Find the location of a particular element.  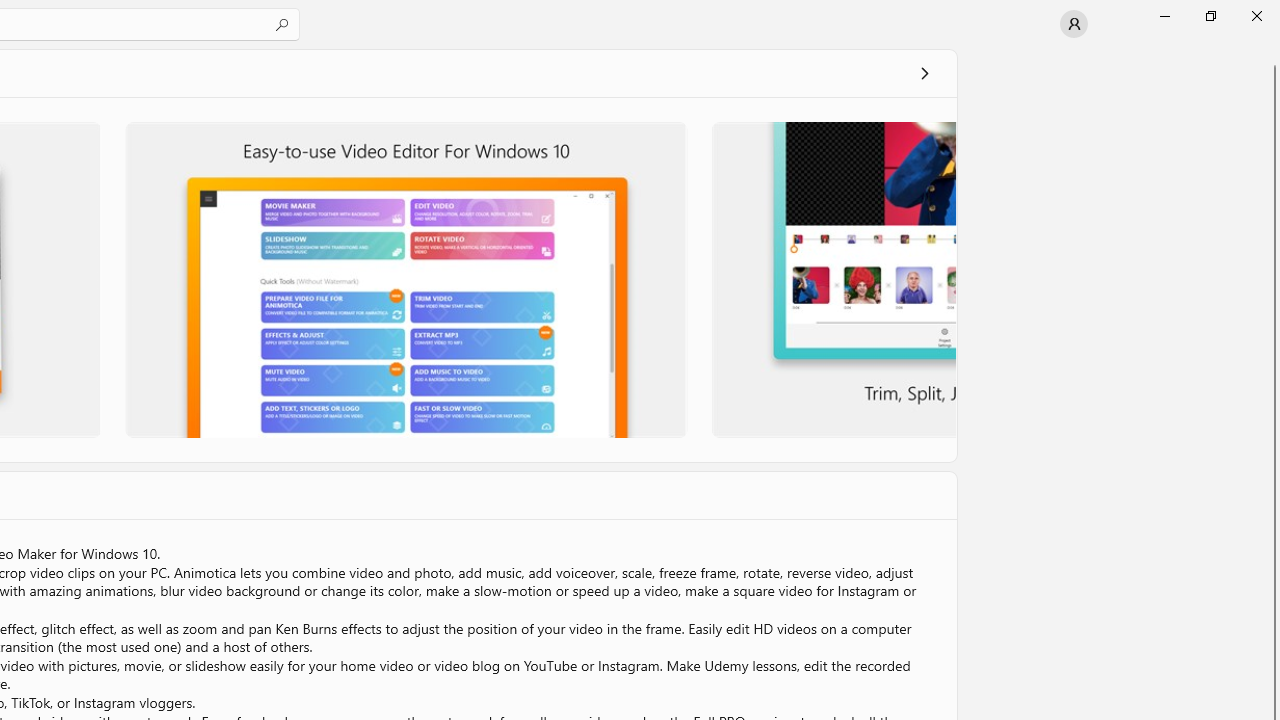

Minimize Microsoft Store is located at coordinates (1164, 16).